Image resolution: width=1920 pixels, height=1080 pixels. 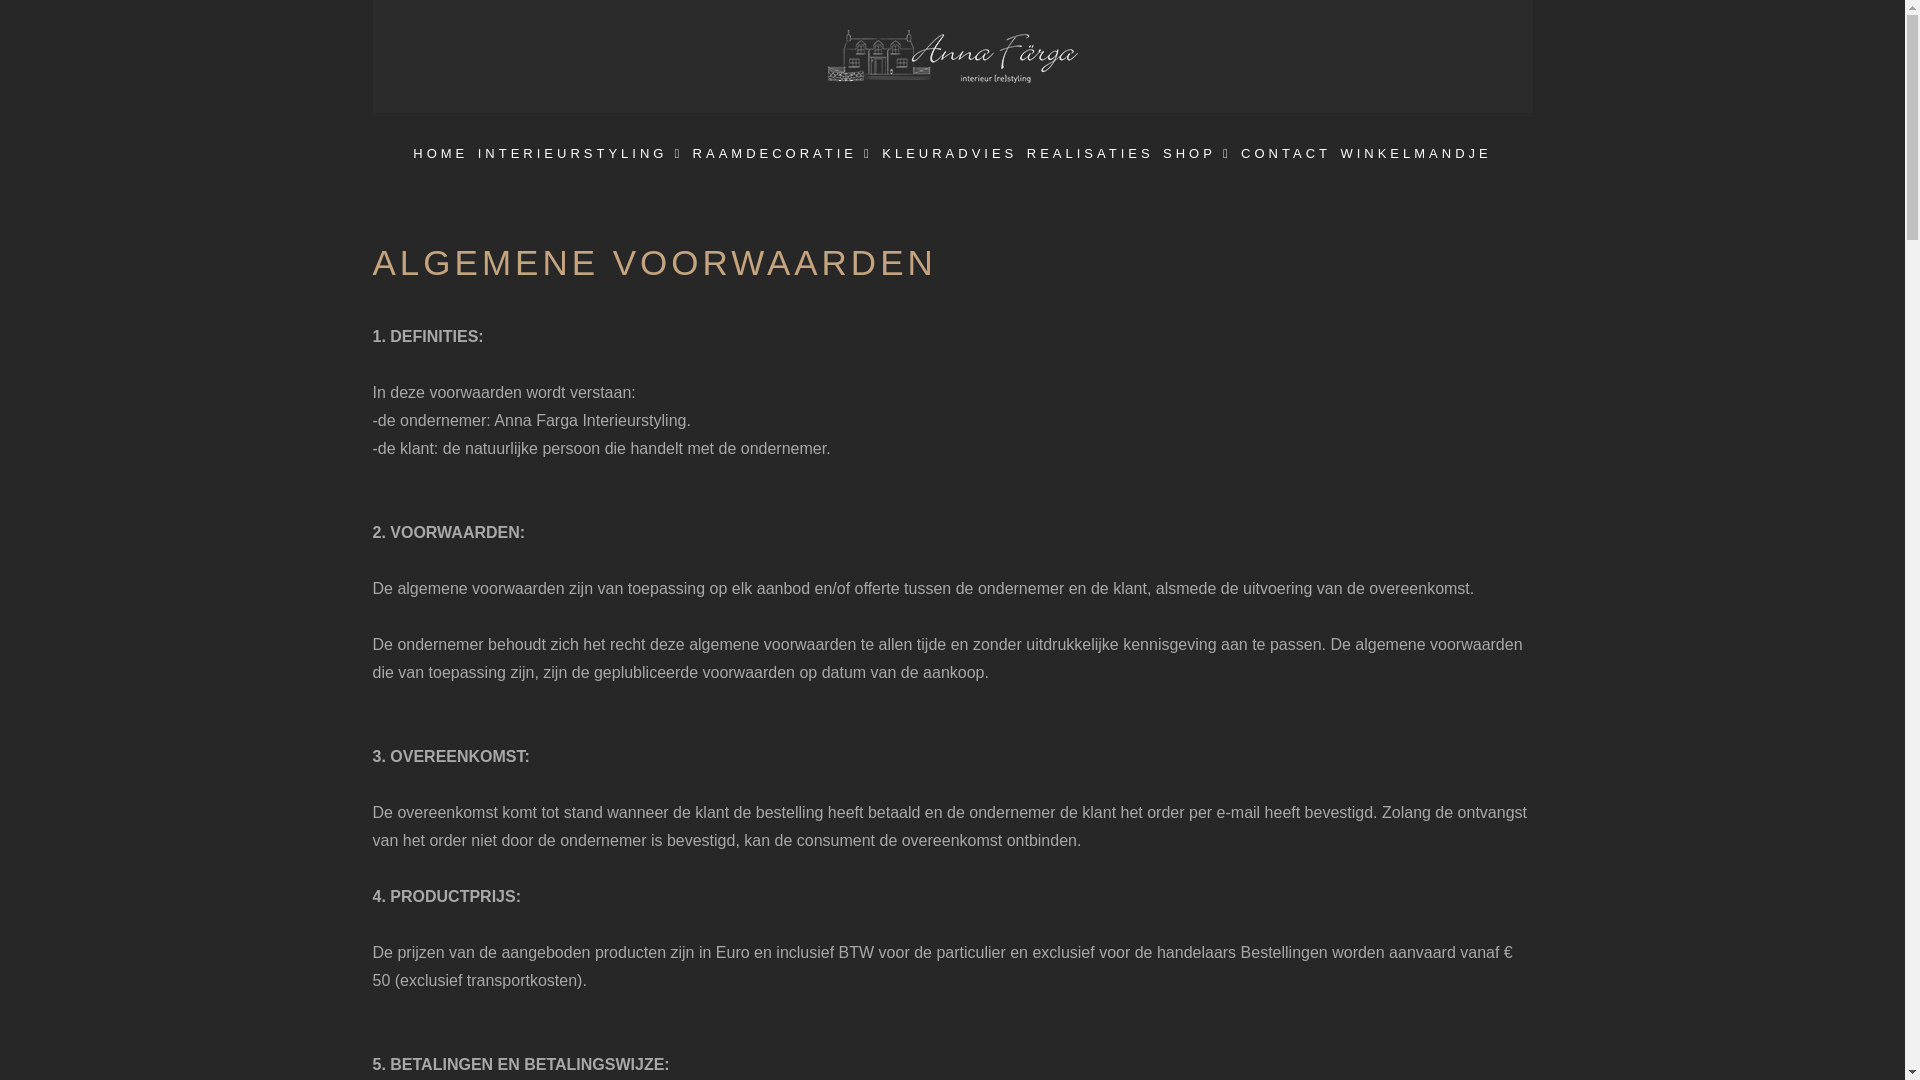 What do you see at coordinates (1198, 154) in the screenshot?
I see `SHOP` at bounding box center [1198, 154].